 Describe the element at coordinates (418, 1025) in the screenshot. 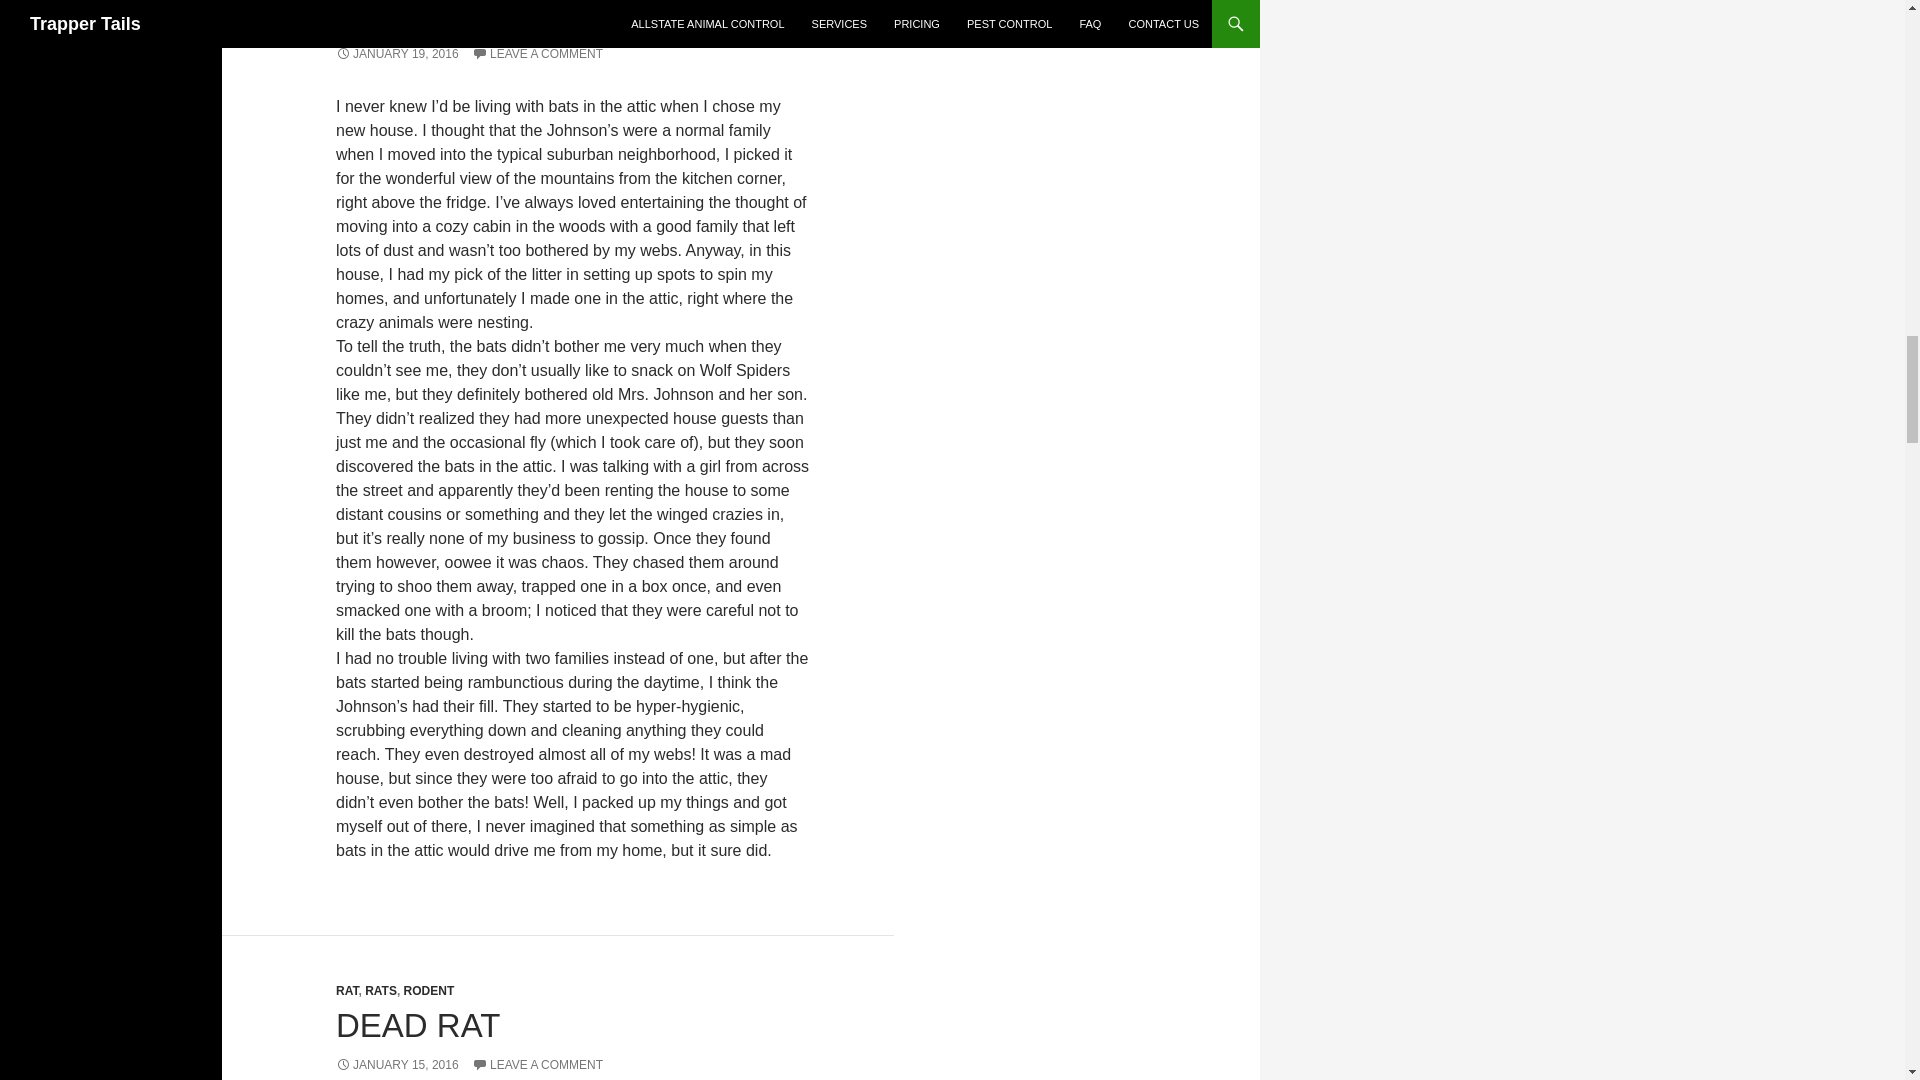

I see `DEAD RAT` at that location.